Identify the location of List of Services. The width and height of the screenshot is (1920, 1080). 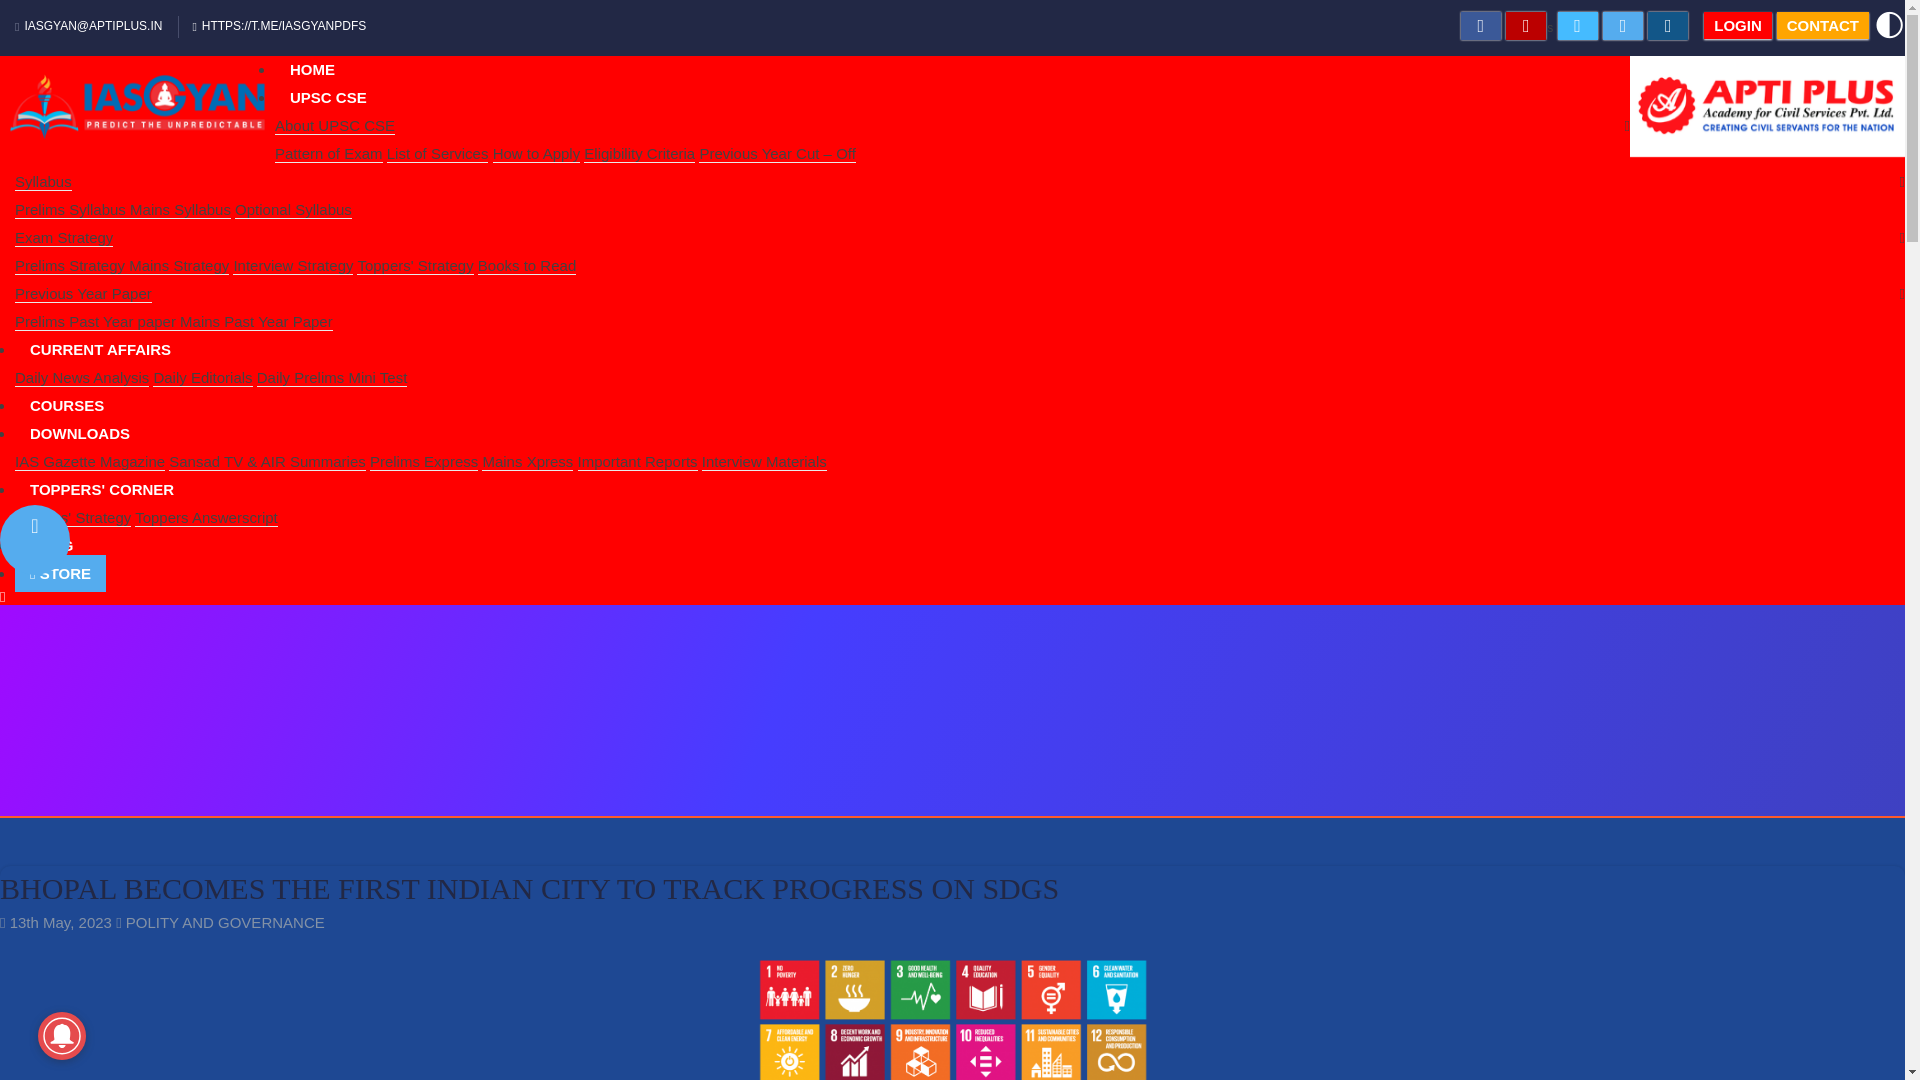
(438, 154).